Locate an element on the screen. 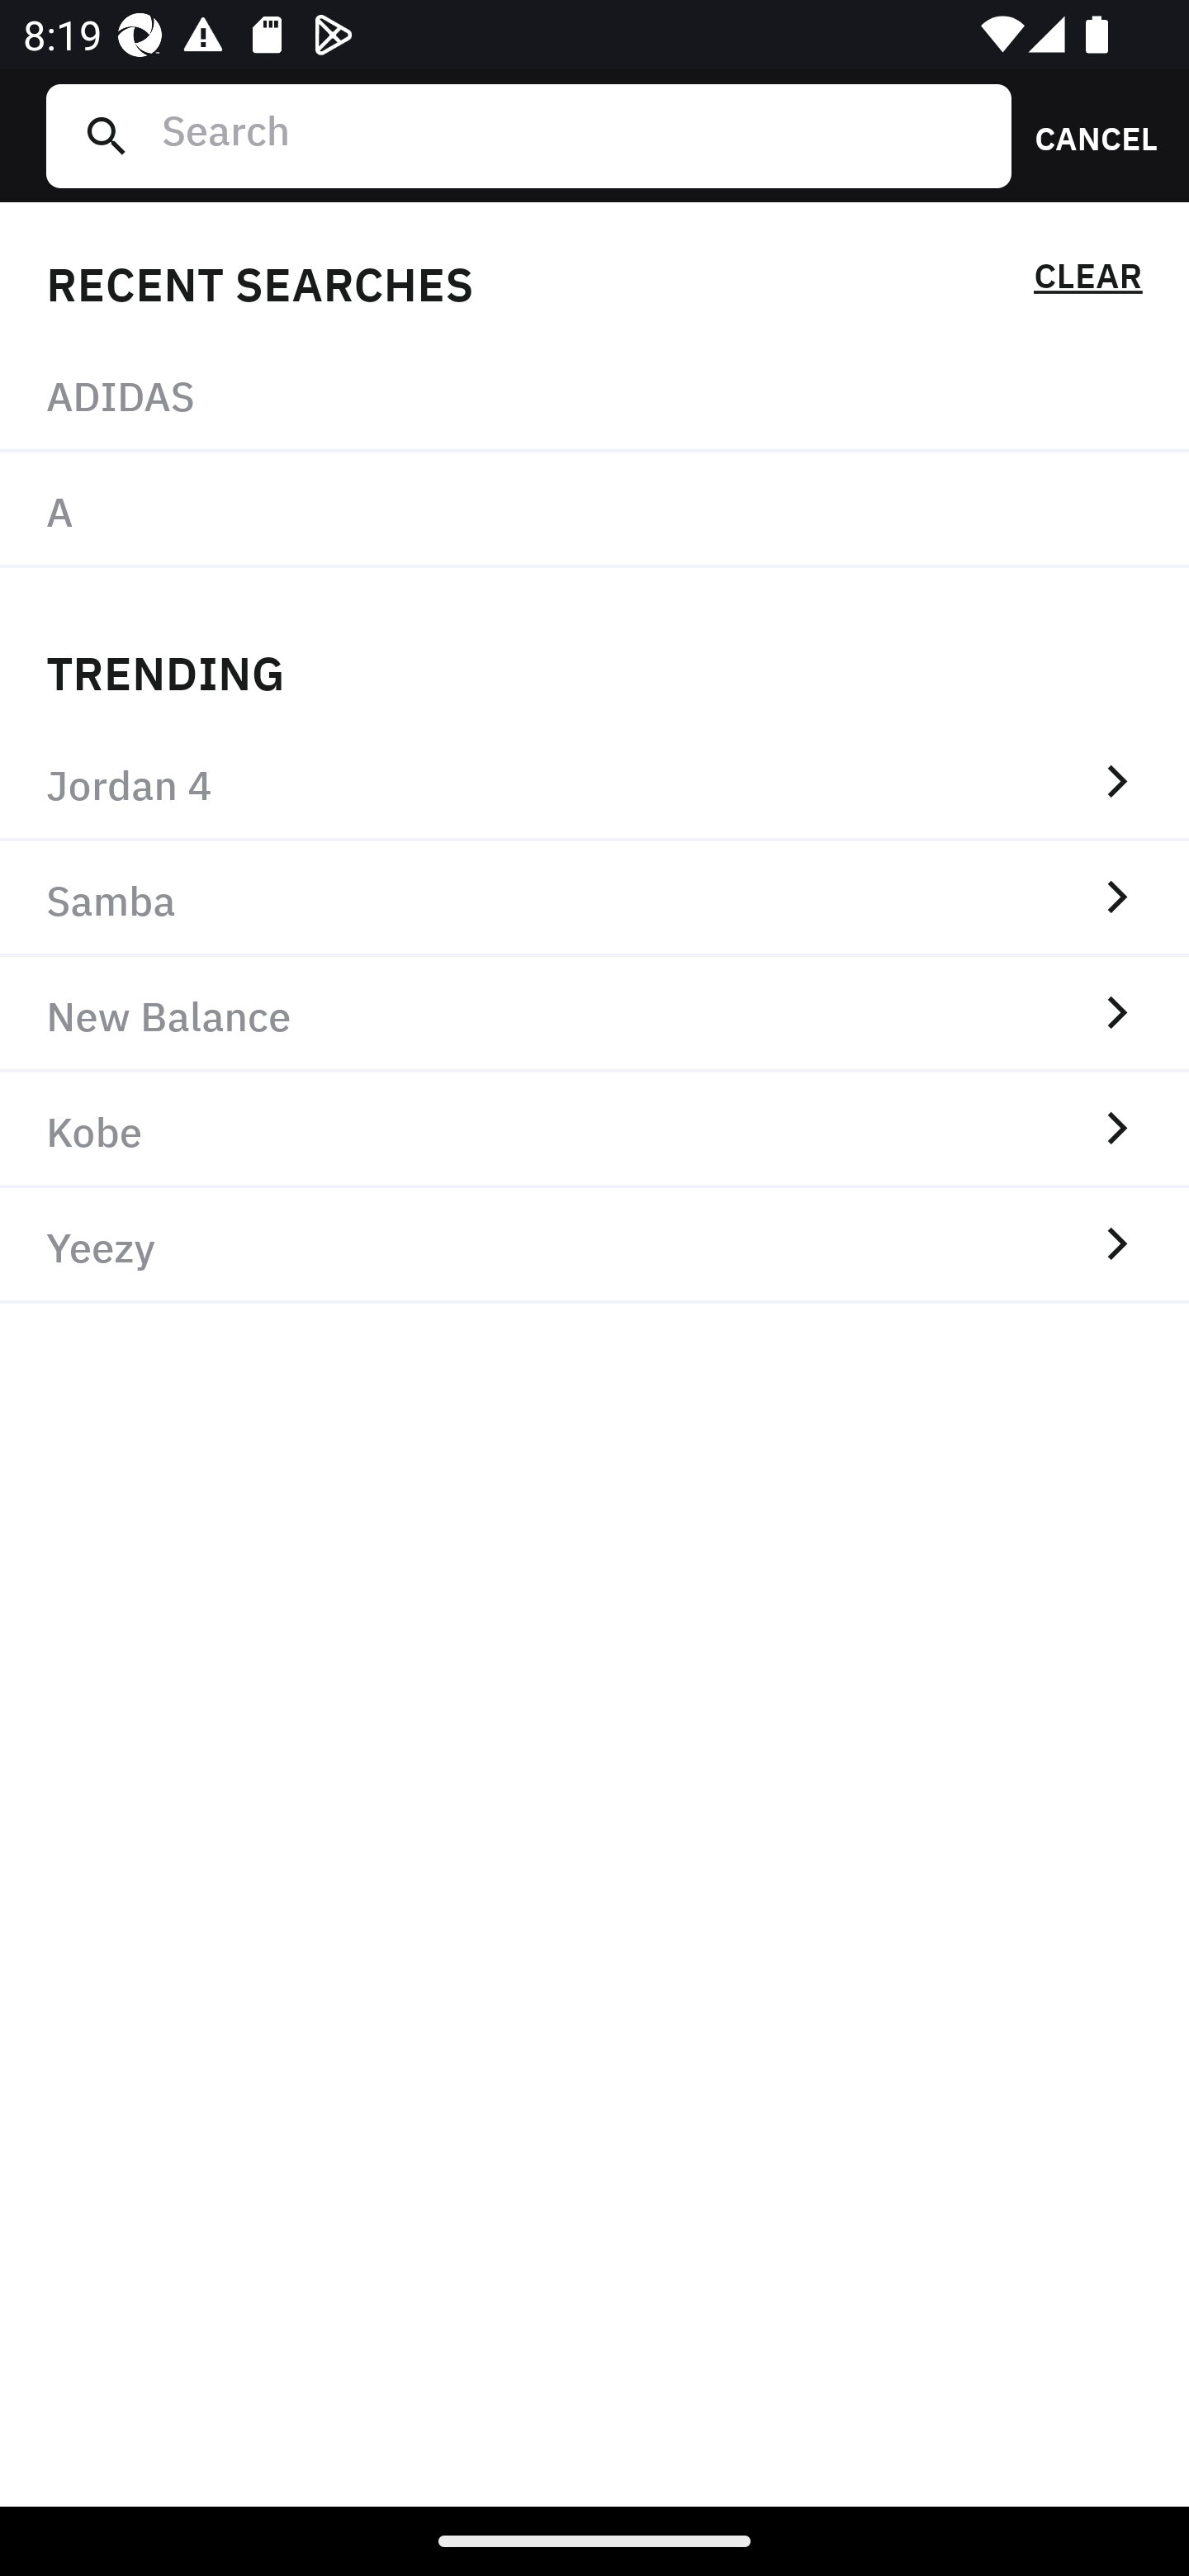 The image size is (1189, 2576). Samba  is located at coordinates (594, 898).